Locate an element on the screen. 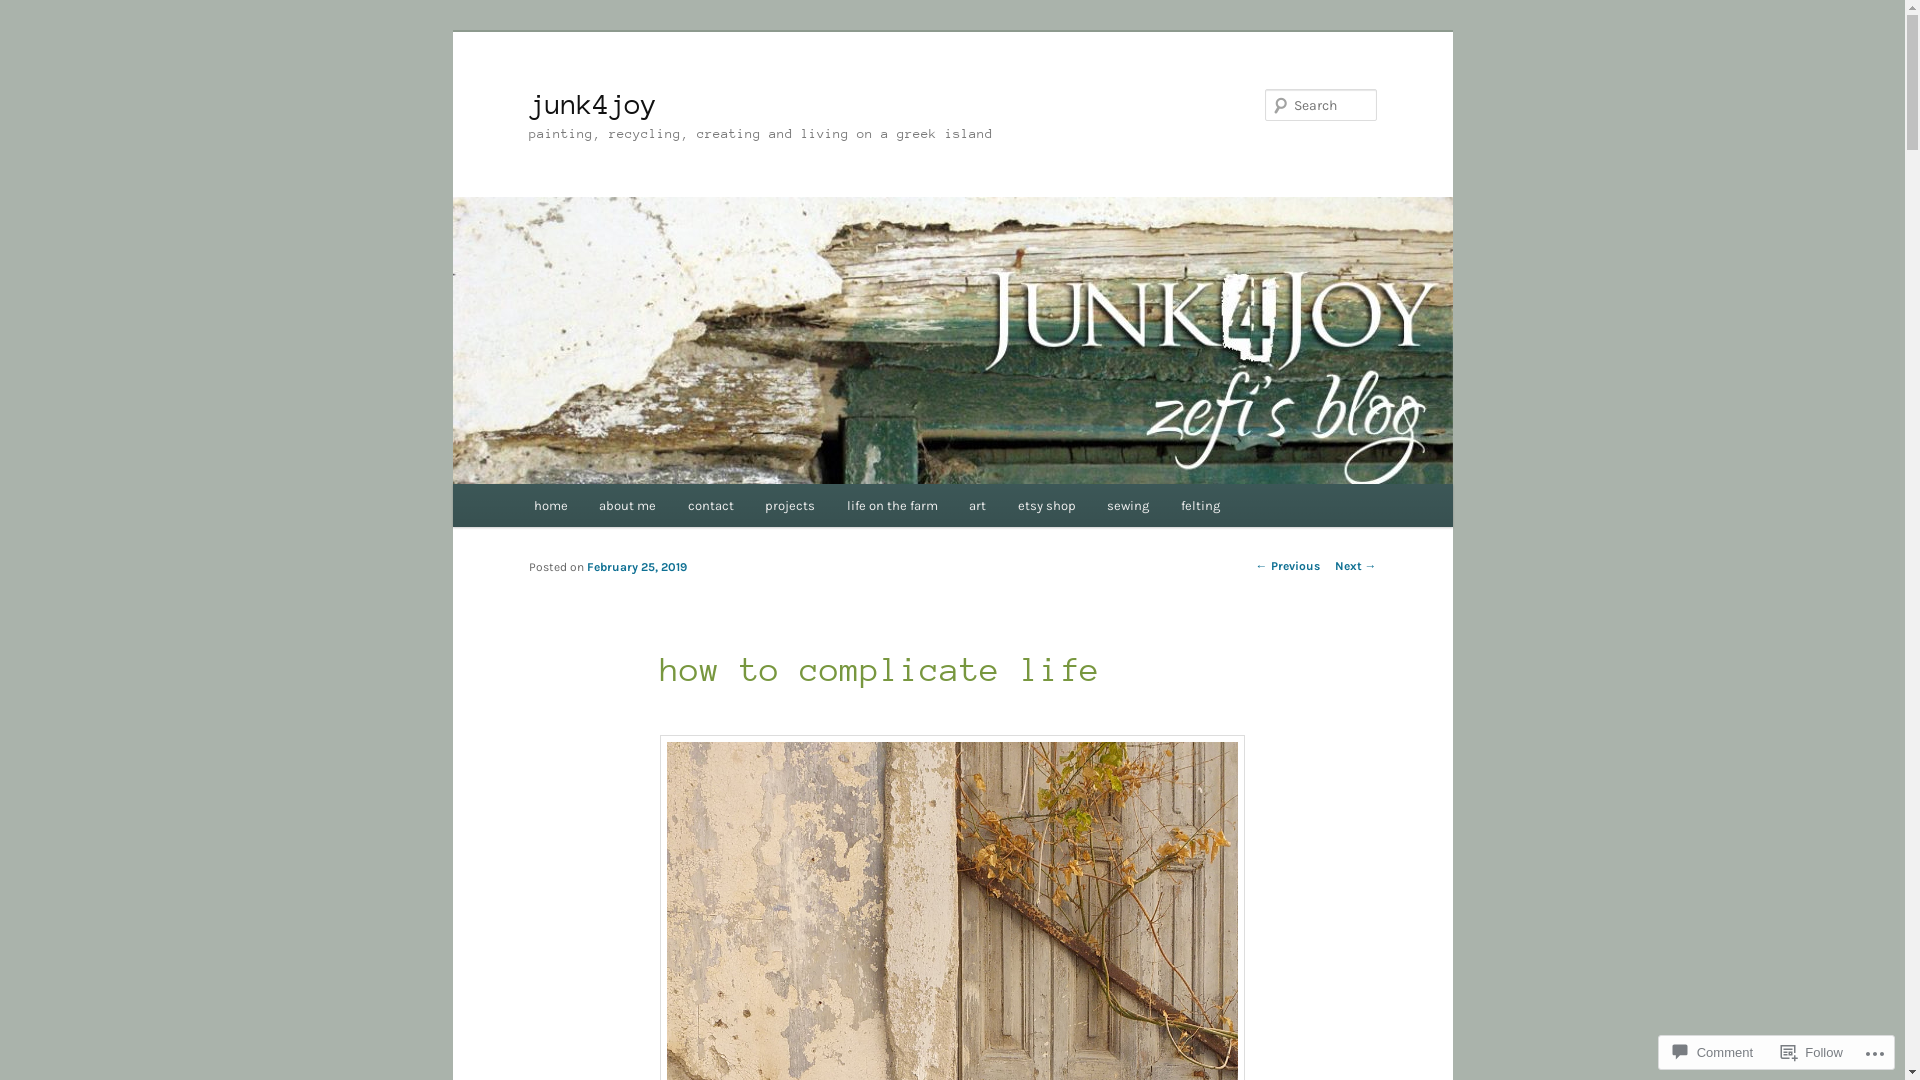 The height and width of the screenshot is (1080, 1920). Search is located at coordinates (32, 12).